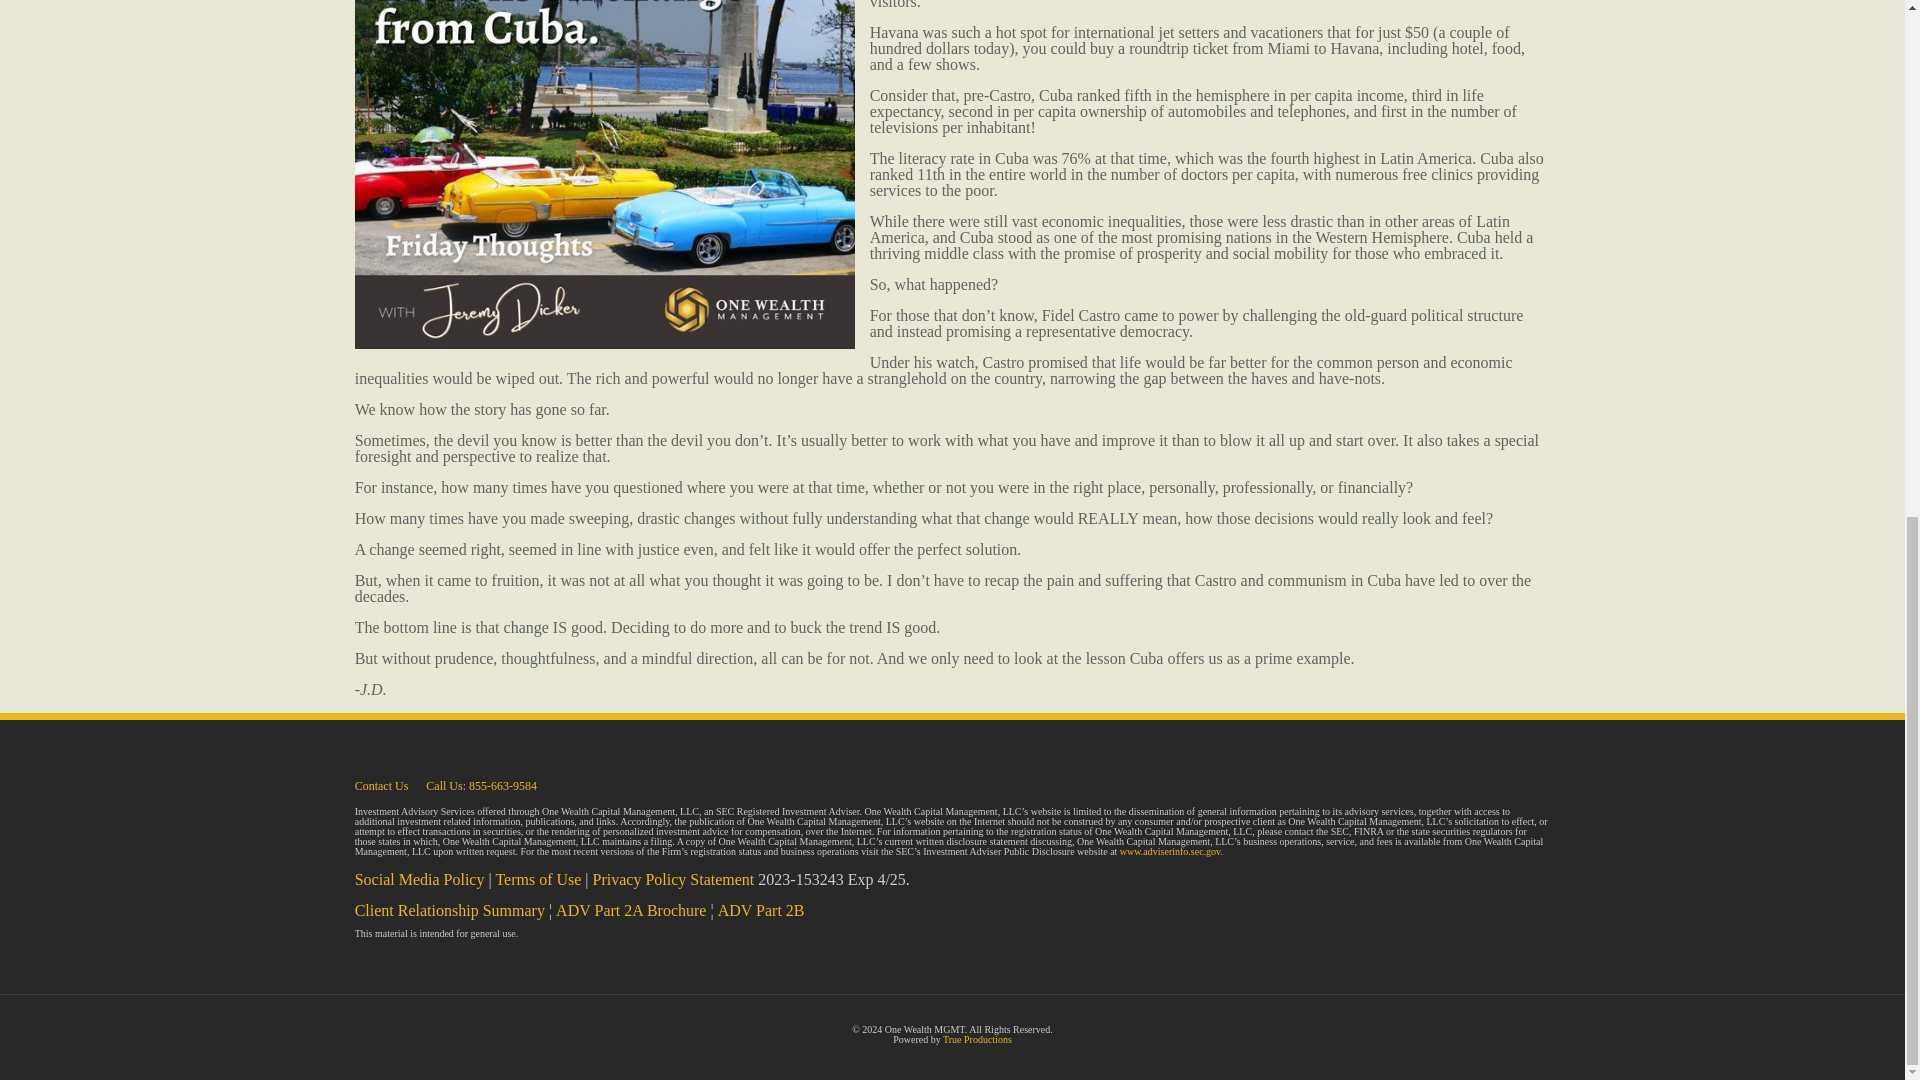  I want to click on Call Us: 855-663-9584, so click(482, 785).